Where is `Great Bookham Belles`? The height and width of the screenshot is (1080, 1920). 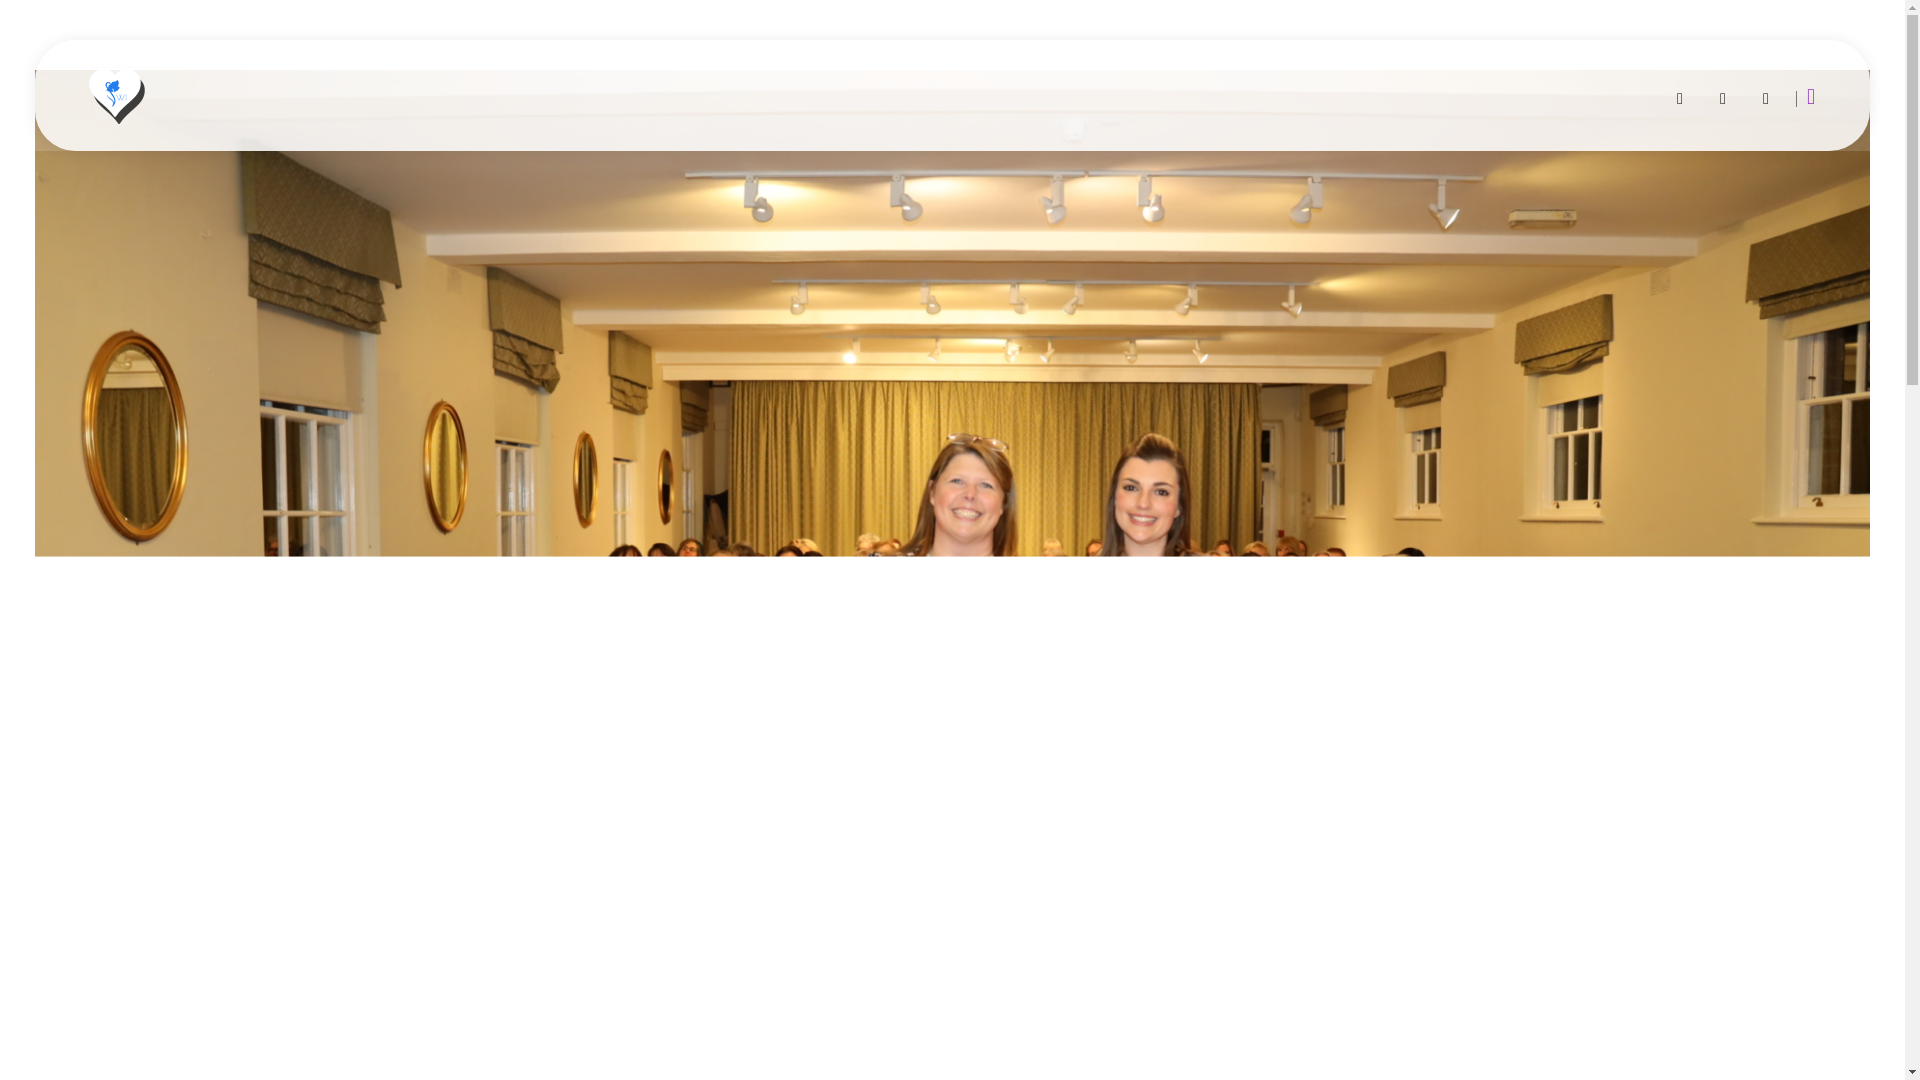
Great Bookham Belles is located at coordinates (114, 93).